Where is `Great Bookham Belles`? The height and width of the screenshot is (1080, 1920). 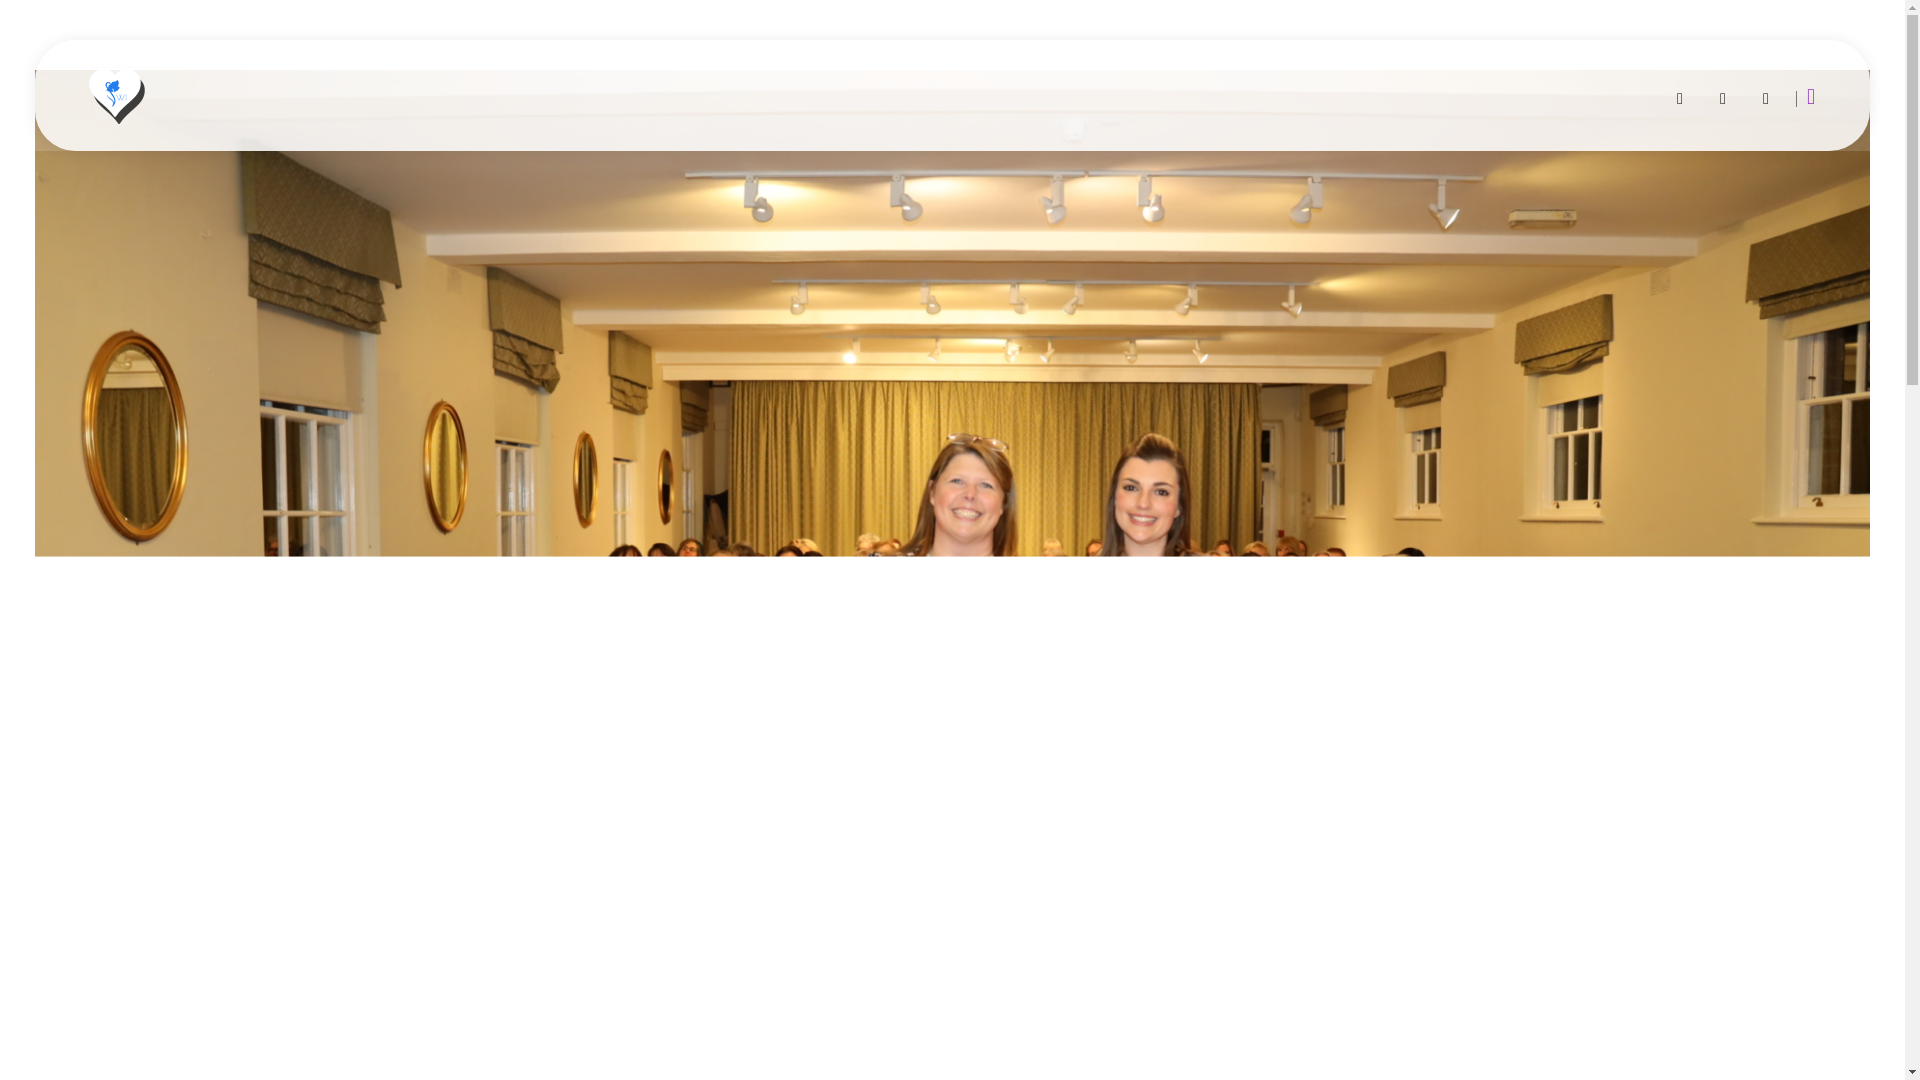
Great Bookham Belles is located at coordinates (114, 93).